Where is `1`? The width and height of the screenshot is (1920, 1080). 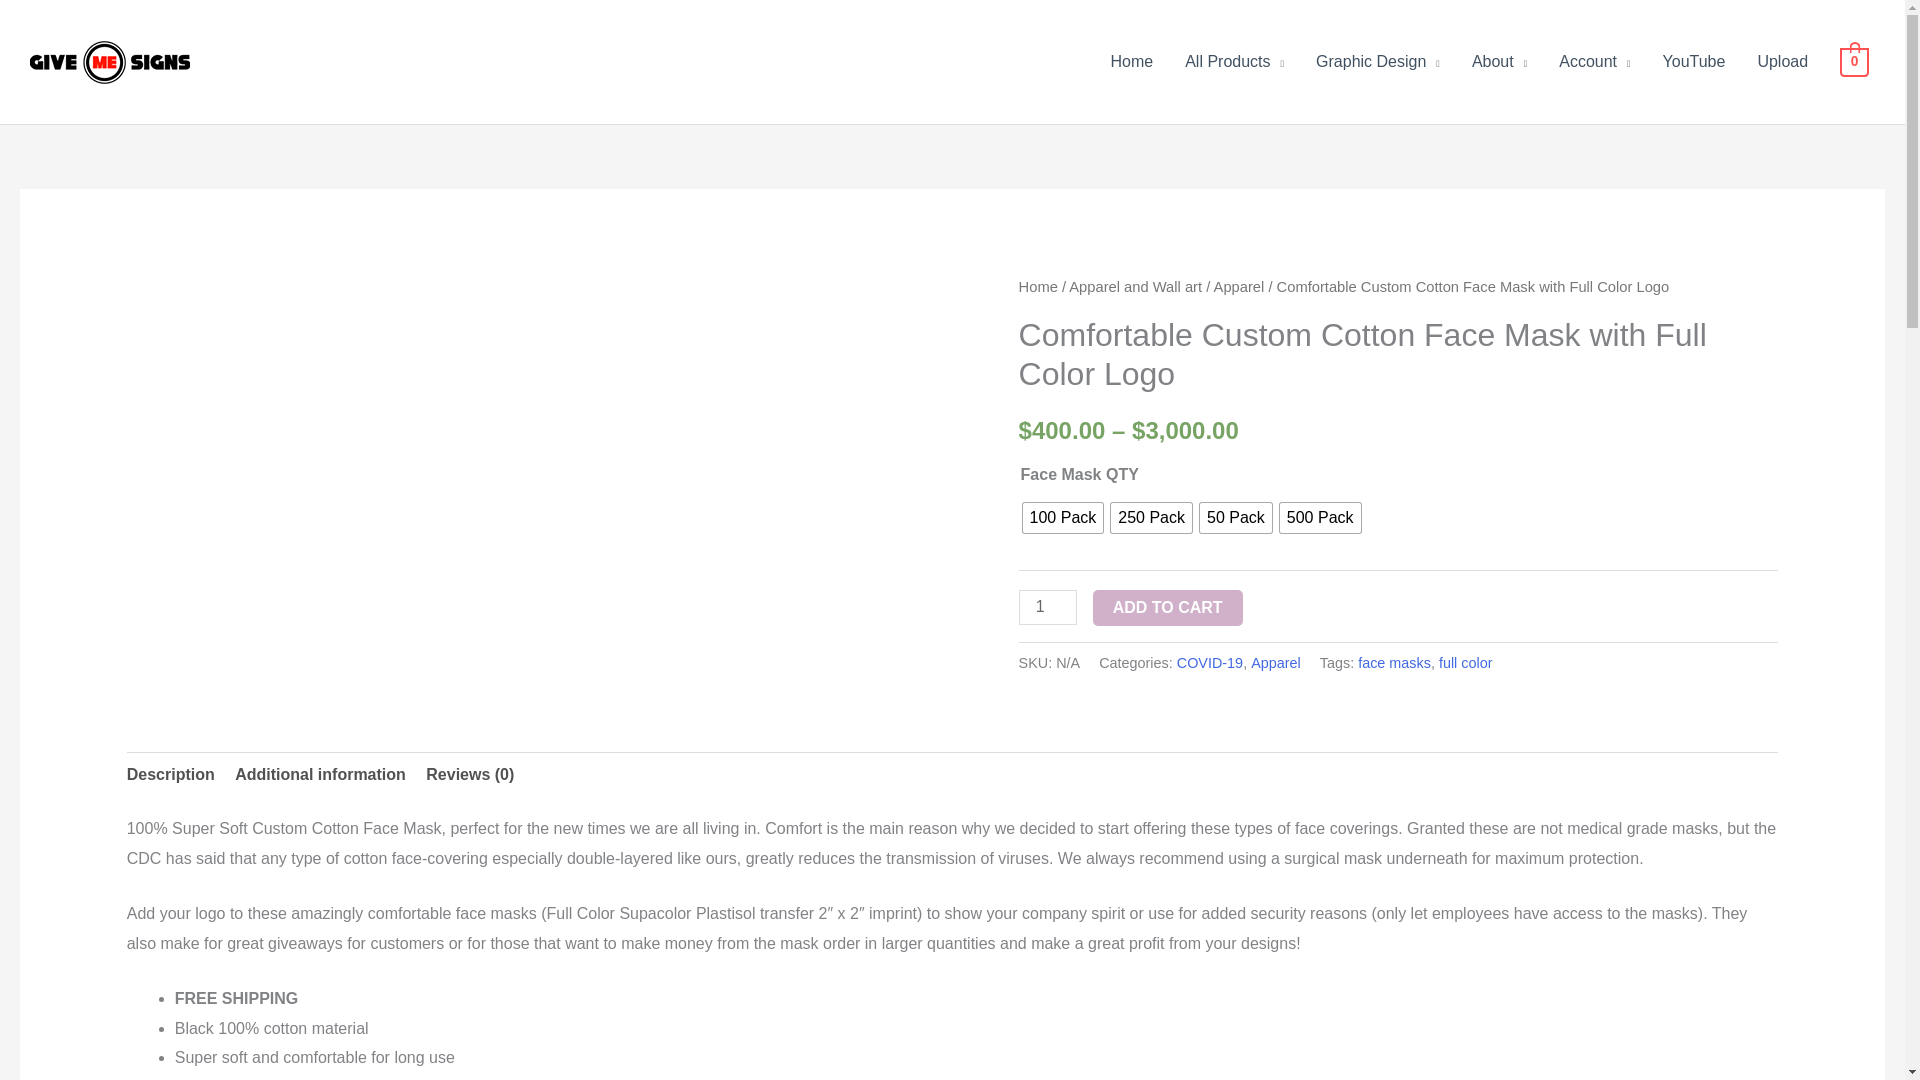 1 is located at coordinates (1048, 607).